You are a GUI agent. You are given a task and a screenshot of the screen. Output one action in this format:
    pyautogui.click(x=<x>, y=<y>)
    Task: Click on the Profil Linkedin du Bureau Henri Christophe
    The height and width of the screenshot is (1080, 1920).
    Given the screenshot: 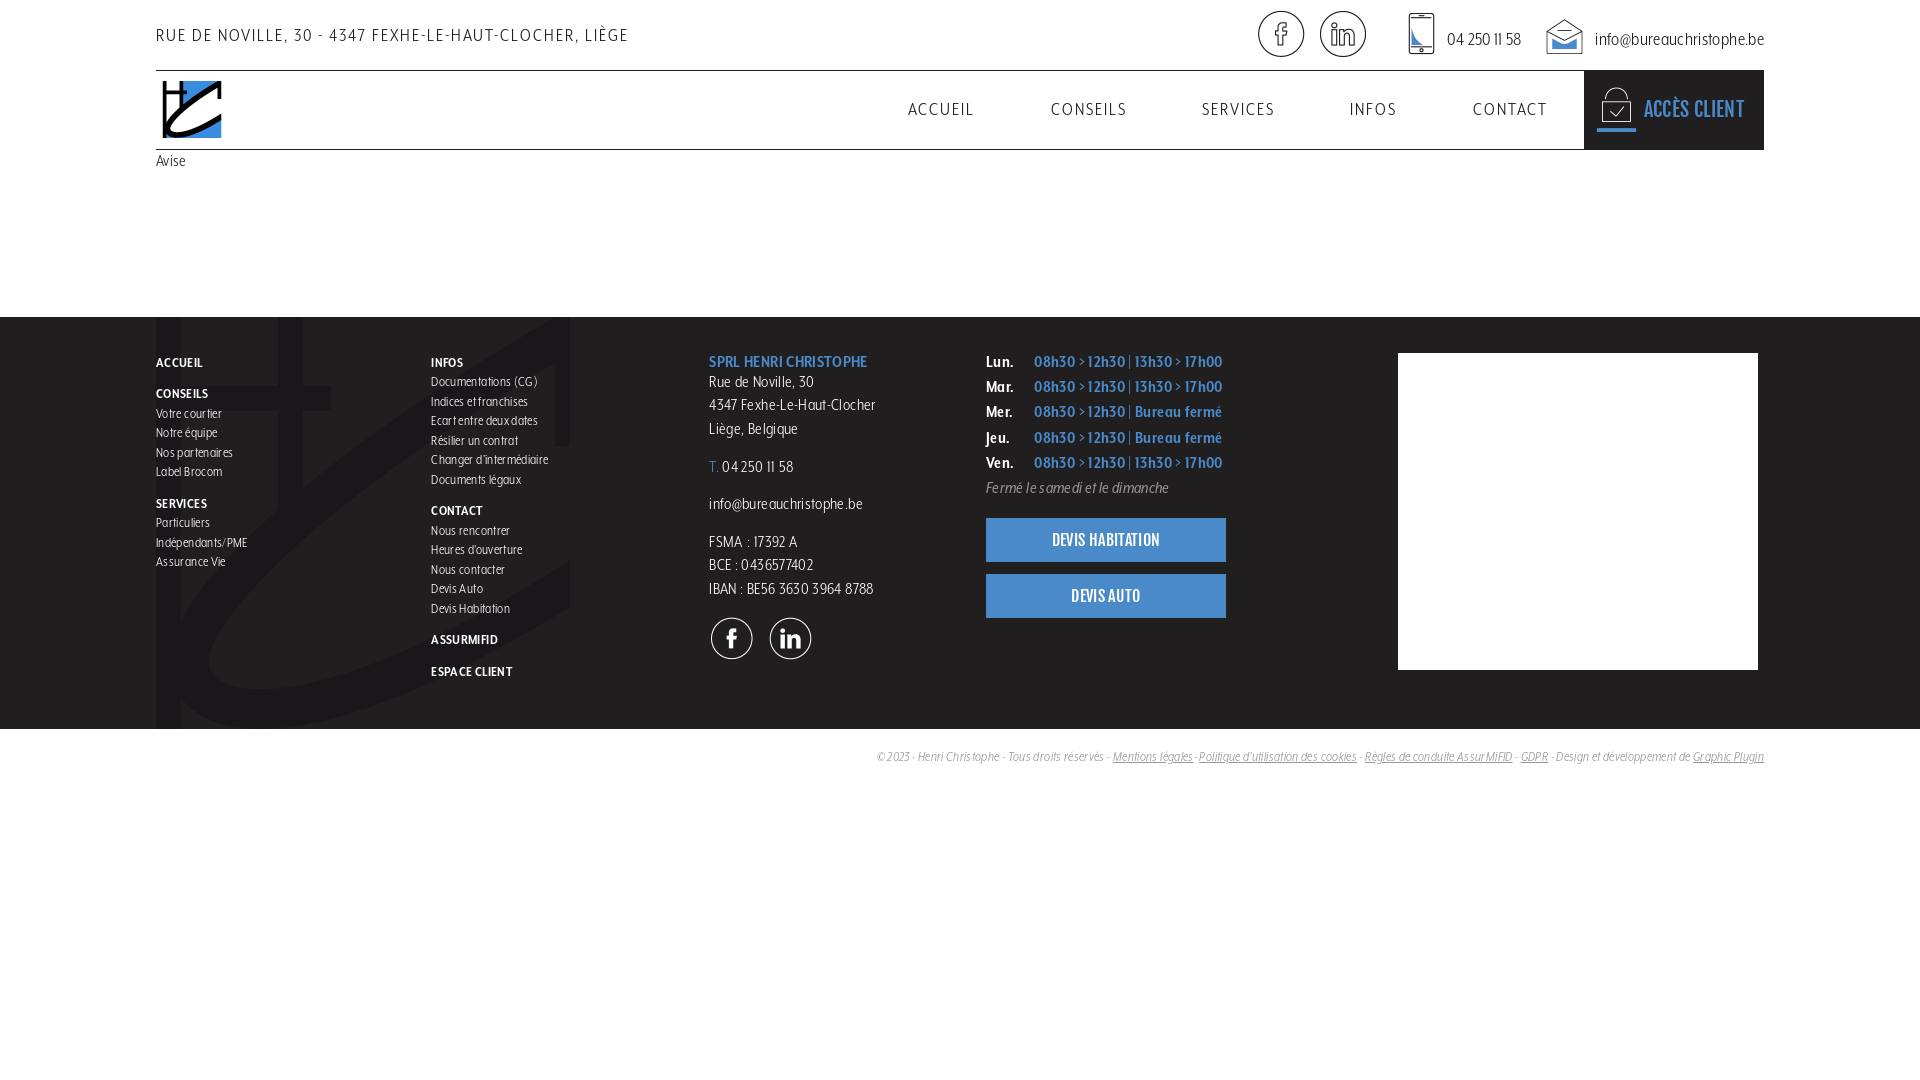 What is the action you would take?
    pyautogui.click(x=790, y=638)
    